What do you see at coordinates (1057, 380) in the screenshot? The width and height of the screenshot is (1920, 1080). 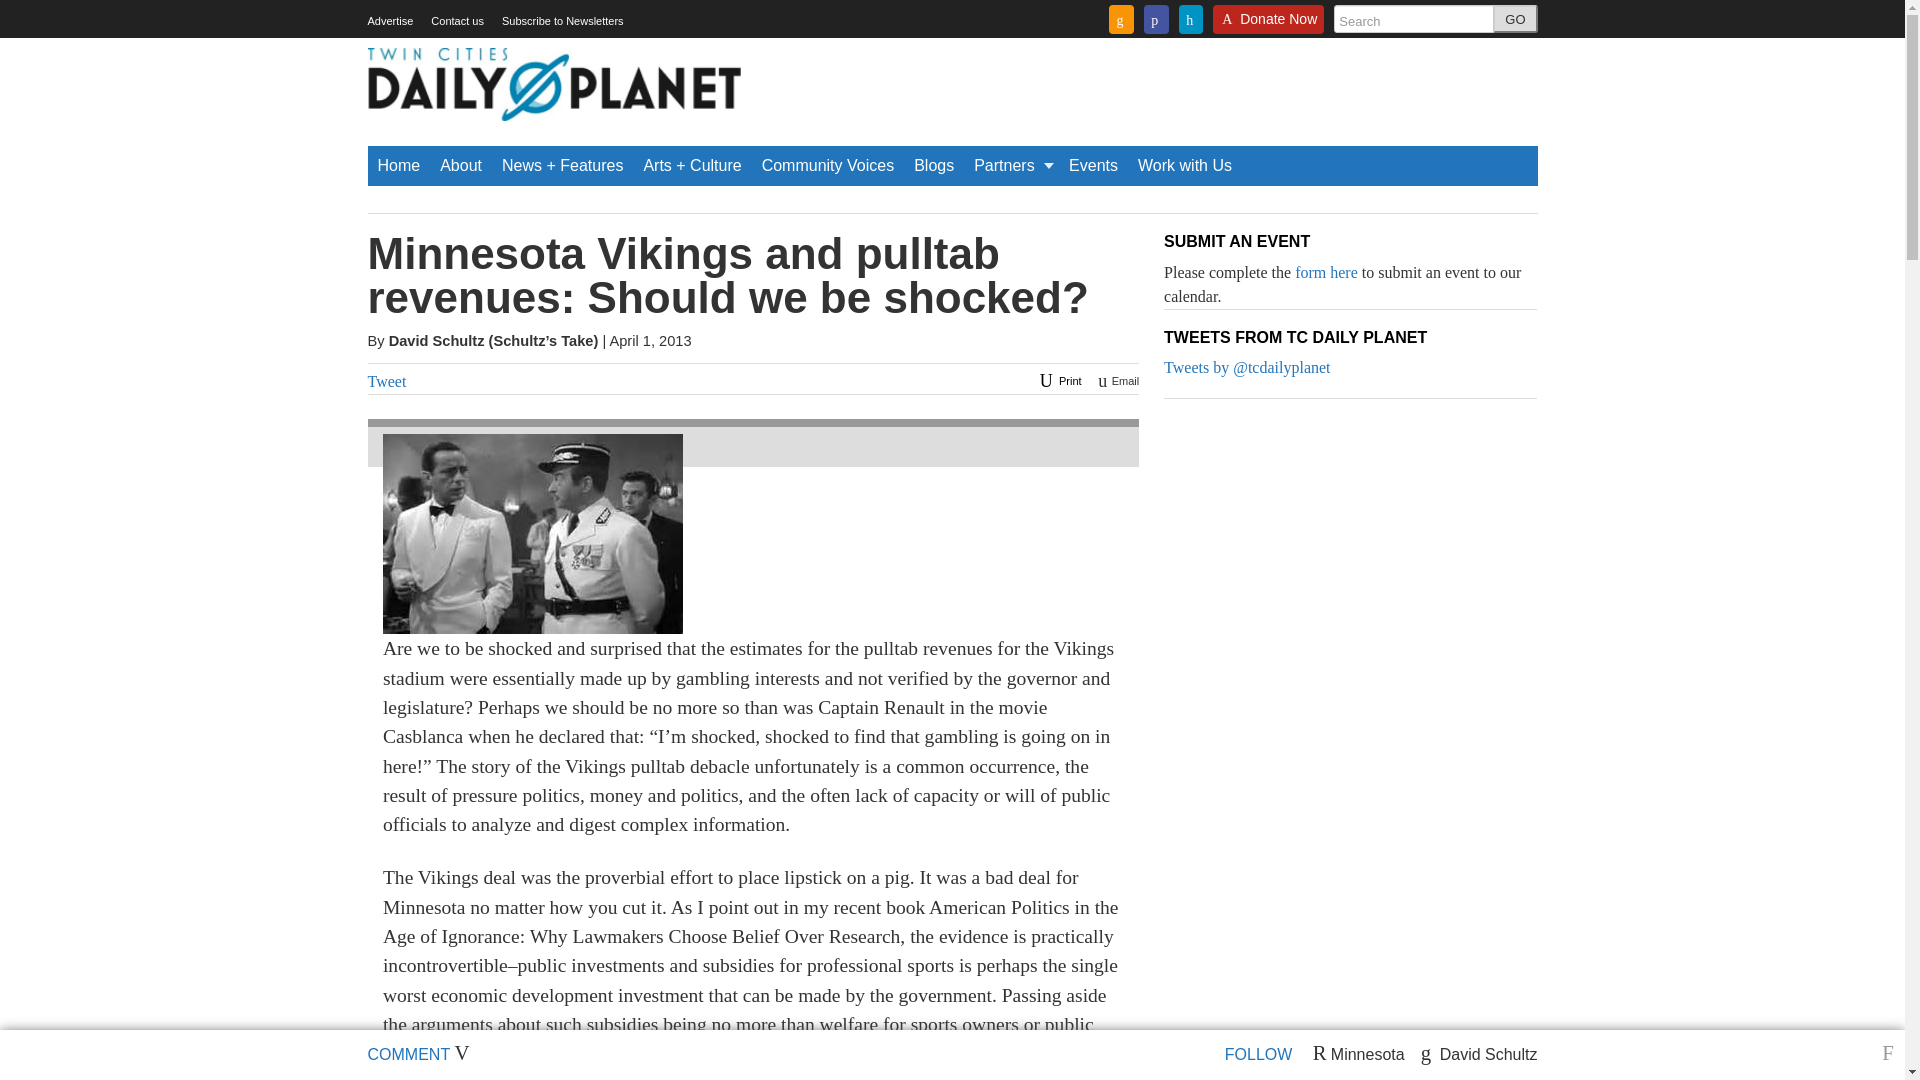 I see `Print` at bounding box center [1057, 380].